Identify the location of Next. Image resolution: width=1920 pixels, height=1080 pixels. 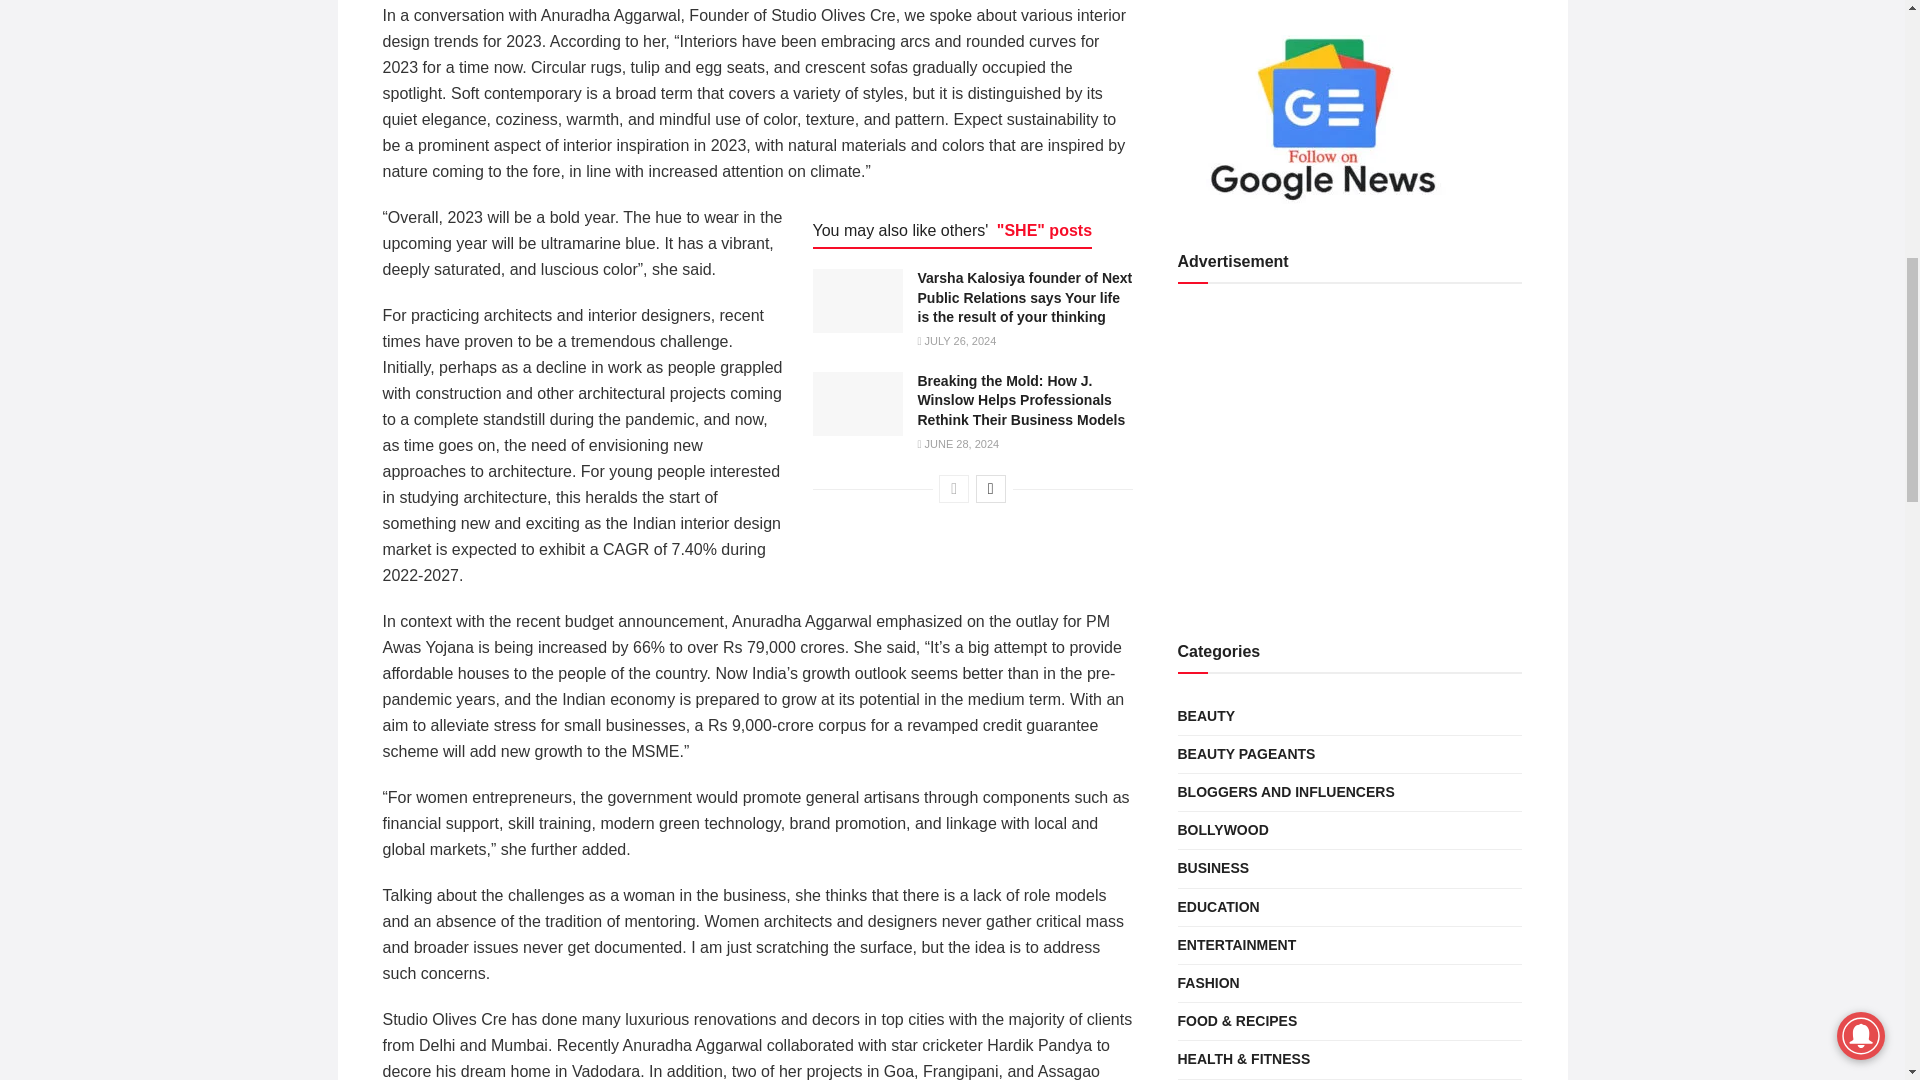
(990, 489).